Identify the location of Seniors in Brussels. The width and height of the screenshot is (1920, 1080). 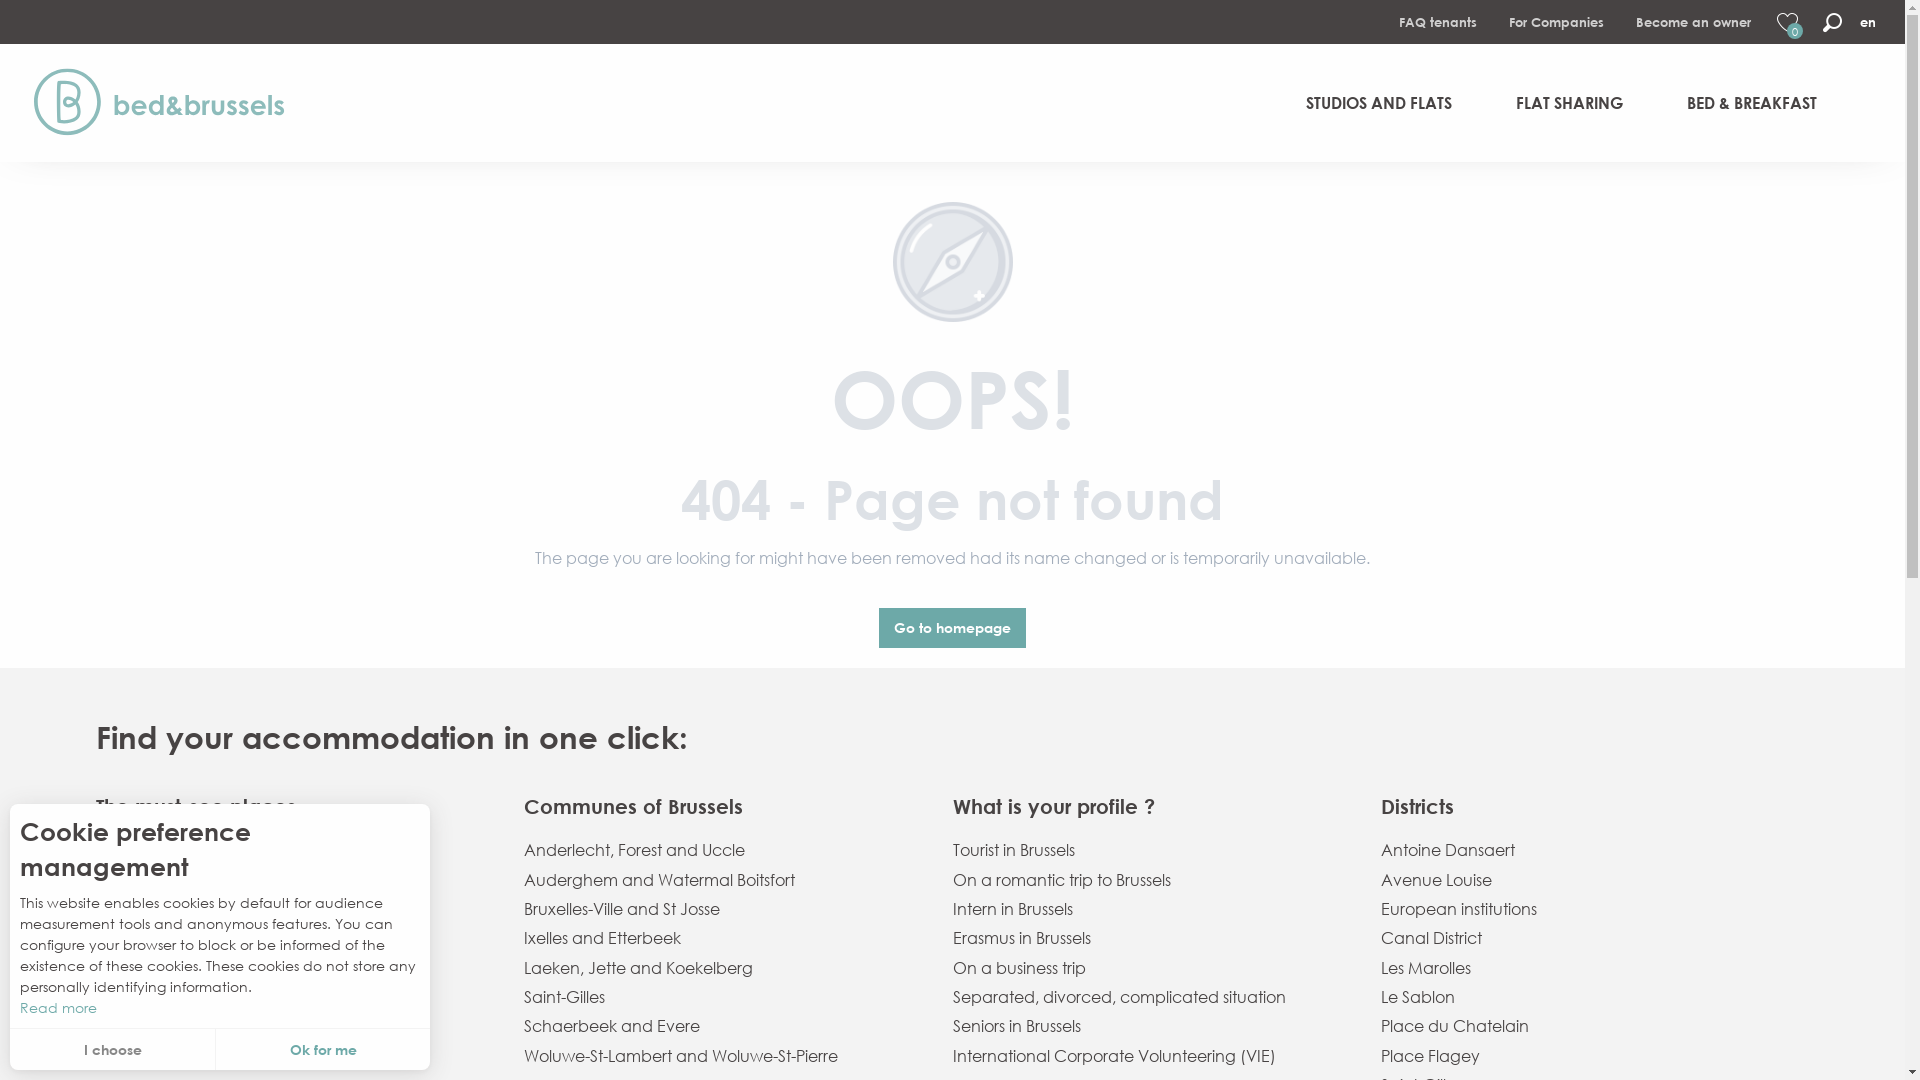
(1150, 1026).